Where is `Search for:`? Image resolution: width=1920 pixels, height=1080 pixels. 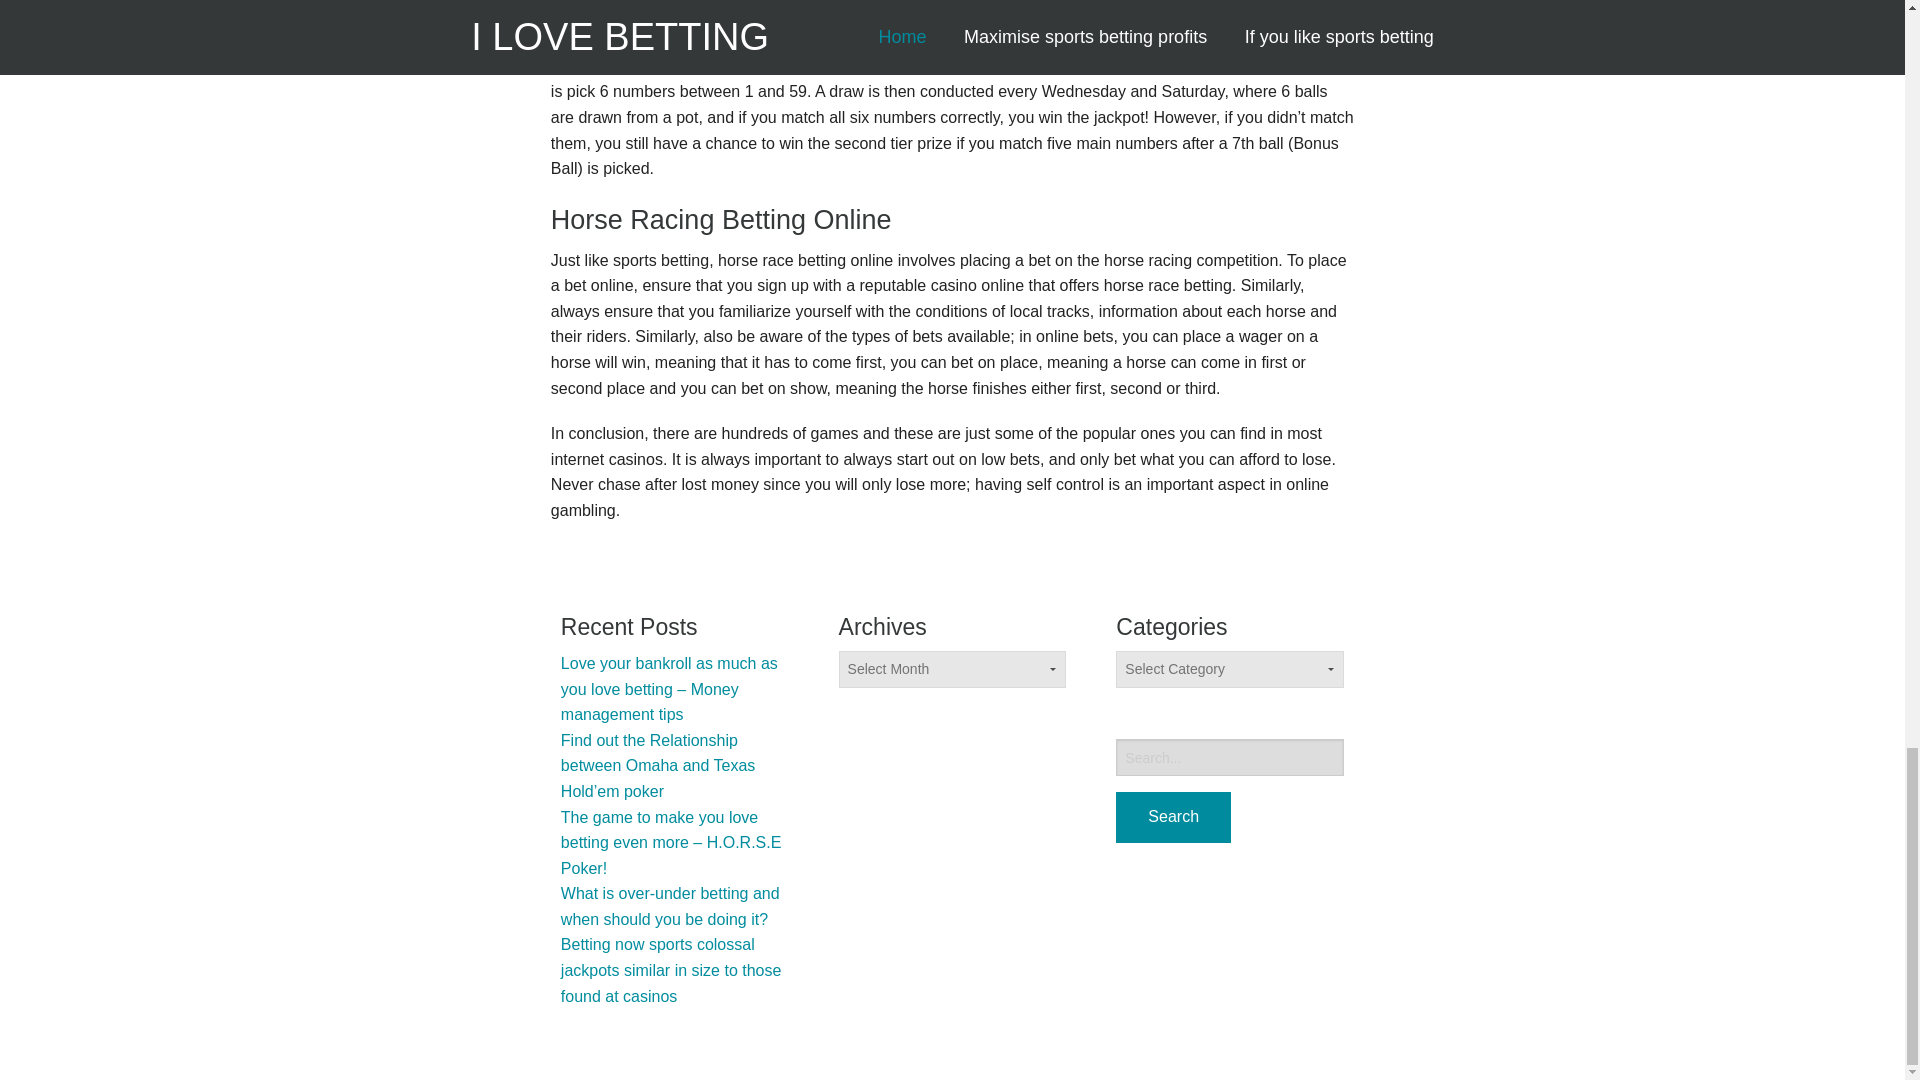
Search for: is located at coordinates (1230, 757).